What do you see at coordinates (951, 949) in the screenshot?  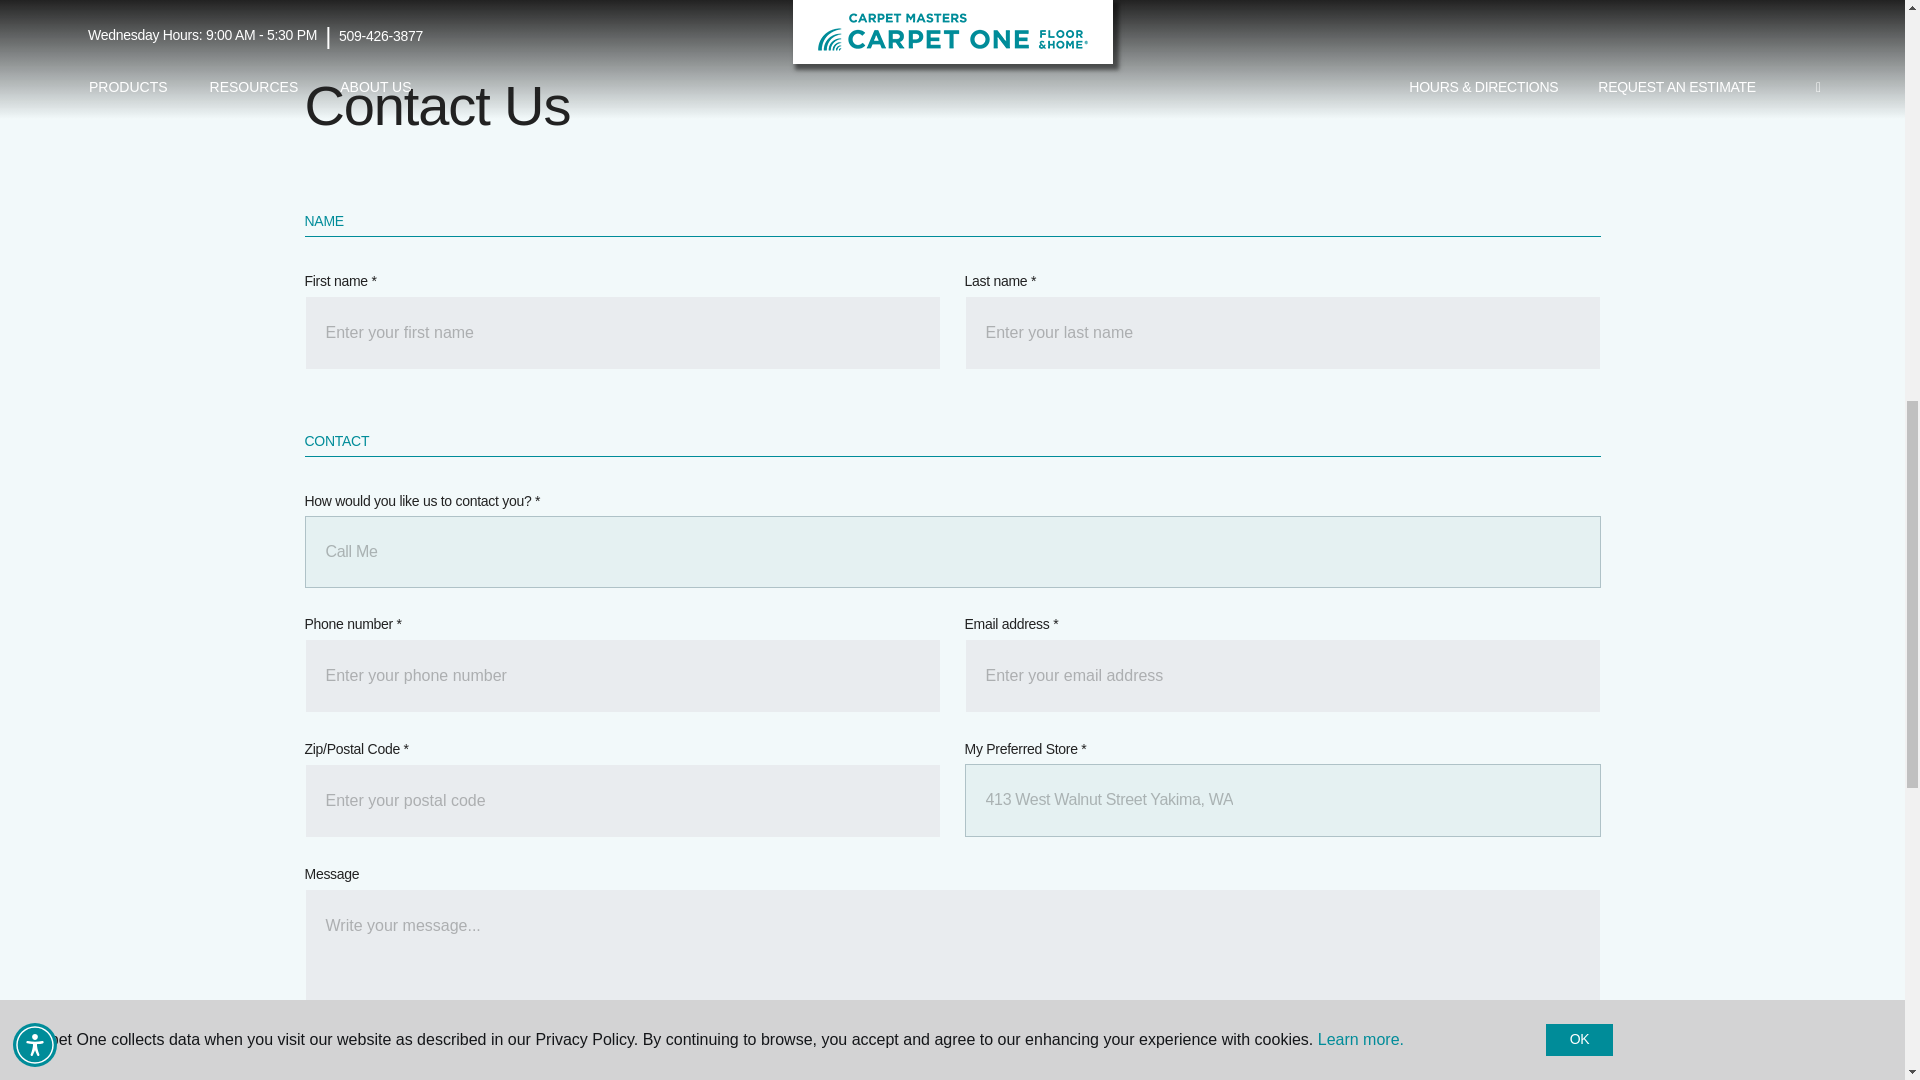 I see `MyMessage` at bounding box center [951, 949].